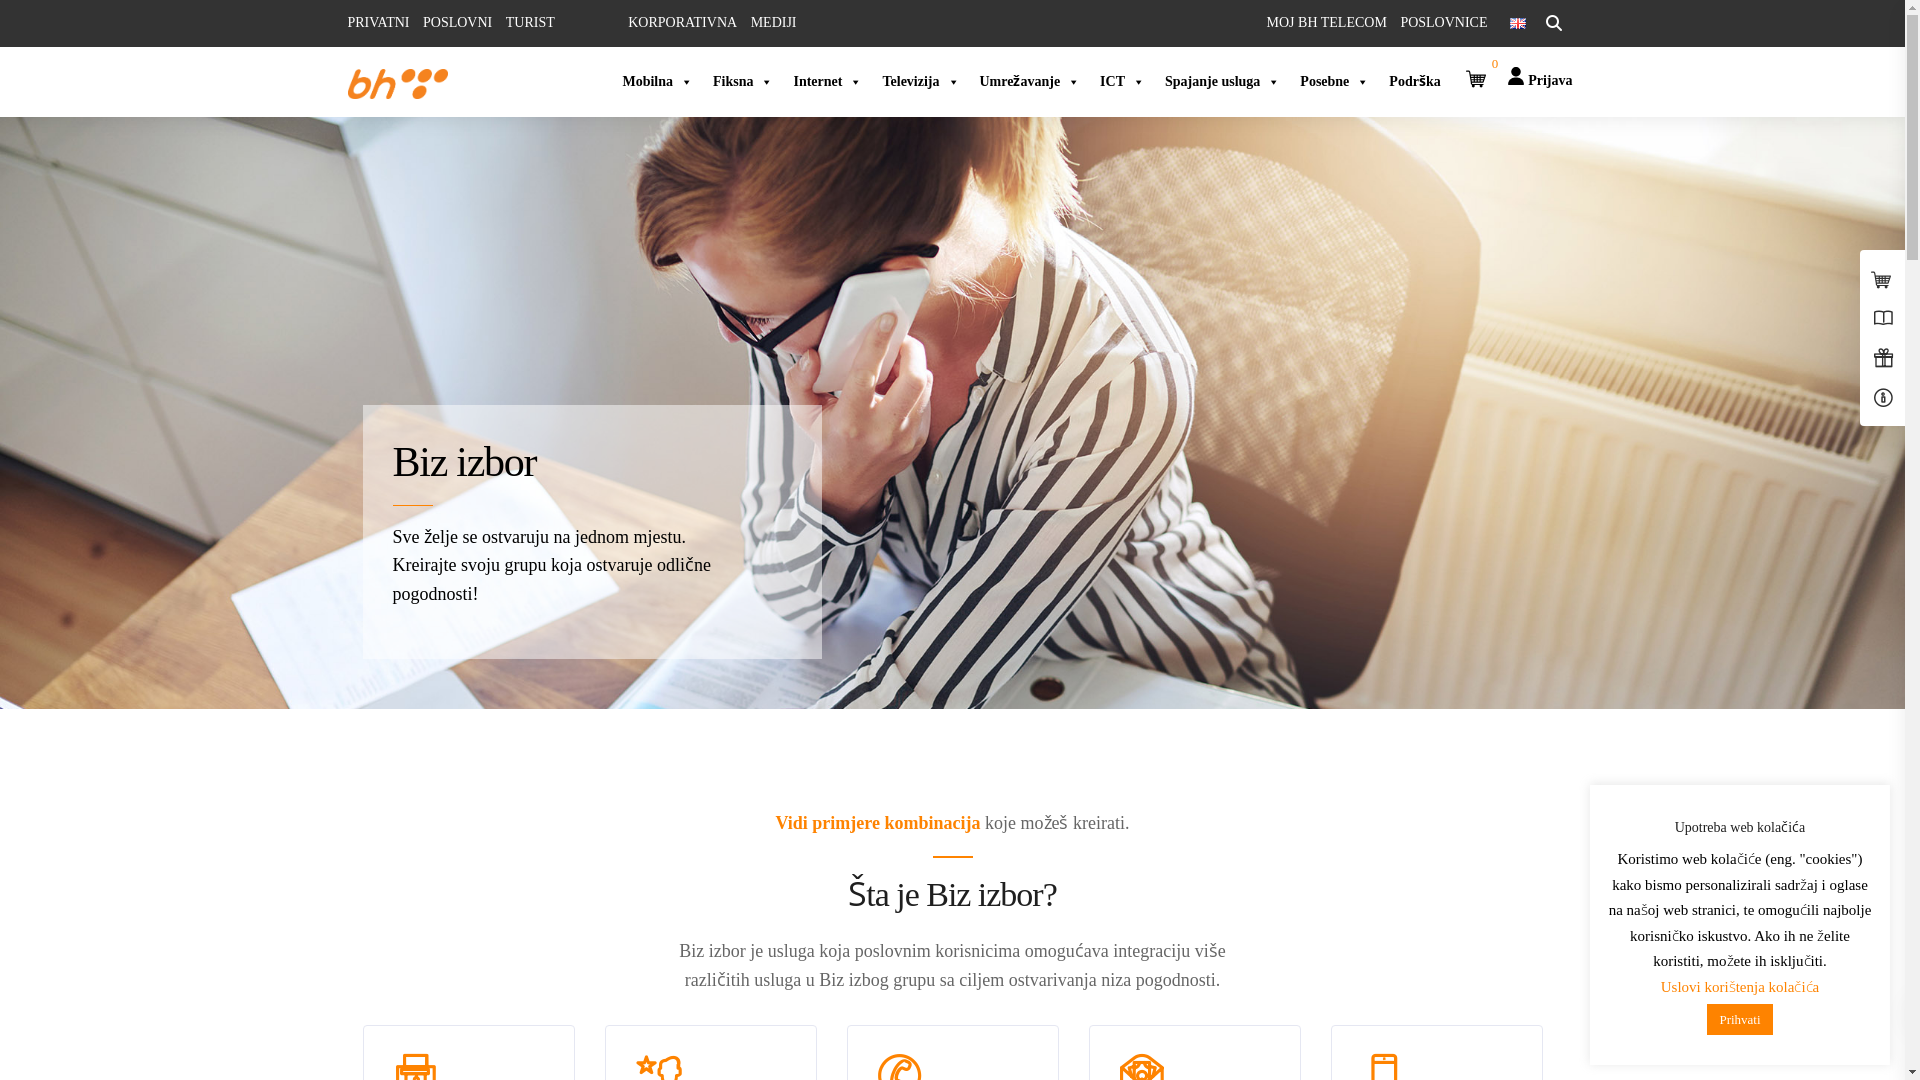  What do you see at coordinates (828, 82) in the screenshot?
I see `Internet` at bounding box center [828, 82].